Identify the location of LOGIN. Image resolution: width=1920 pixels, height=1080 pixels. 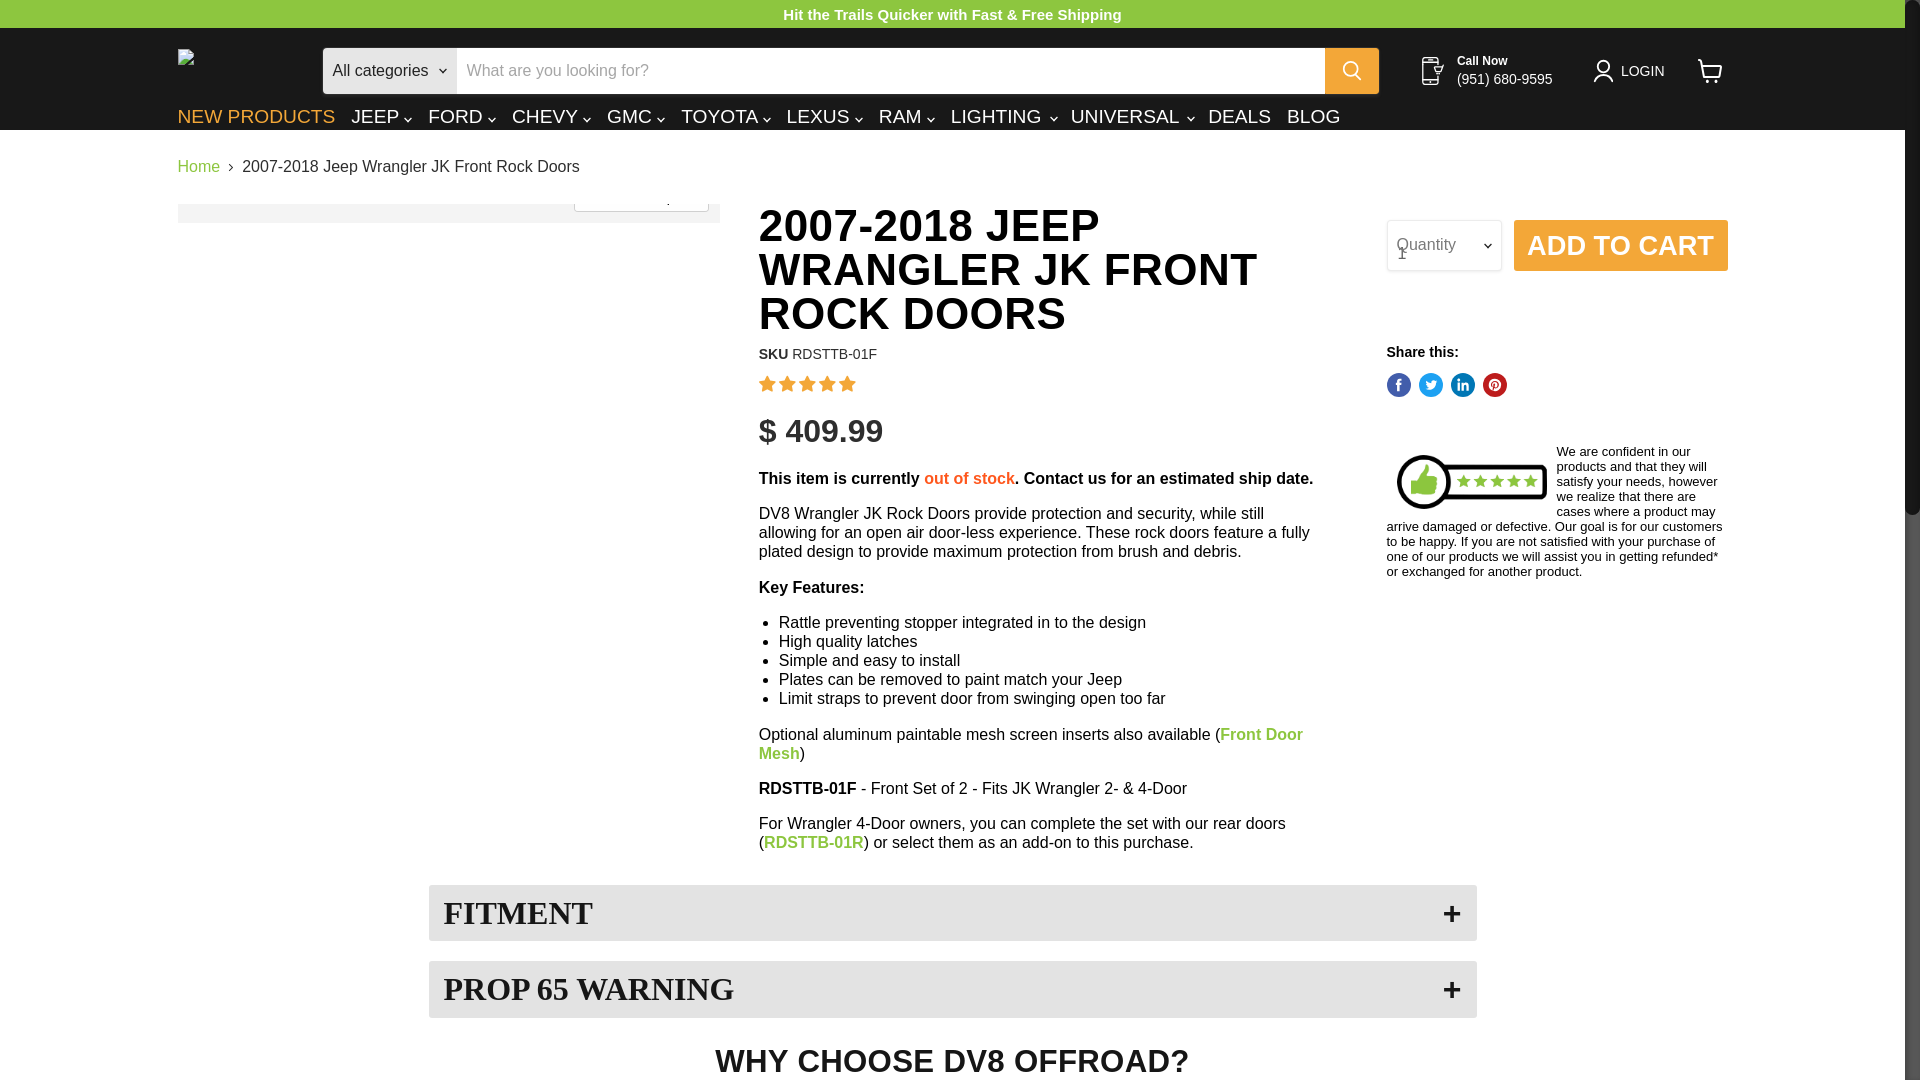
(1642, 71).